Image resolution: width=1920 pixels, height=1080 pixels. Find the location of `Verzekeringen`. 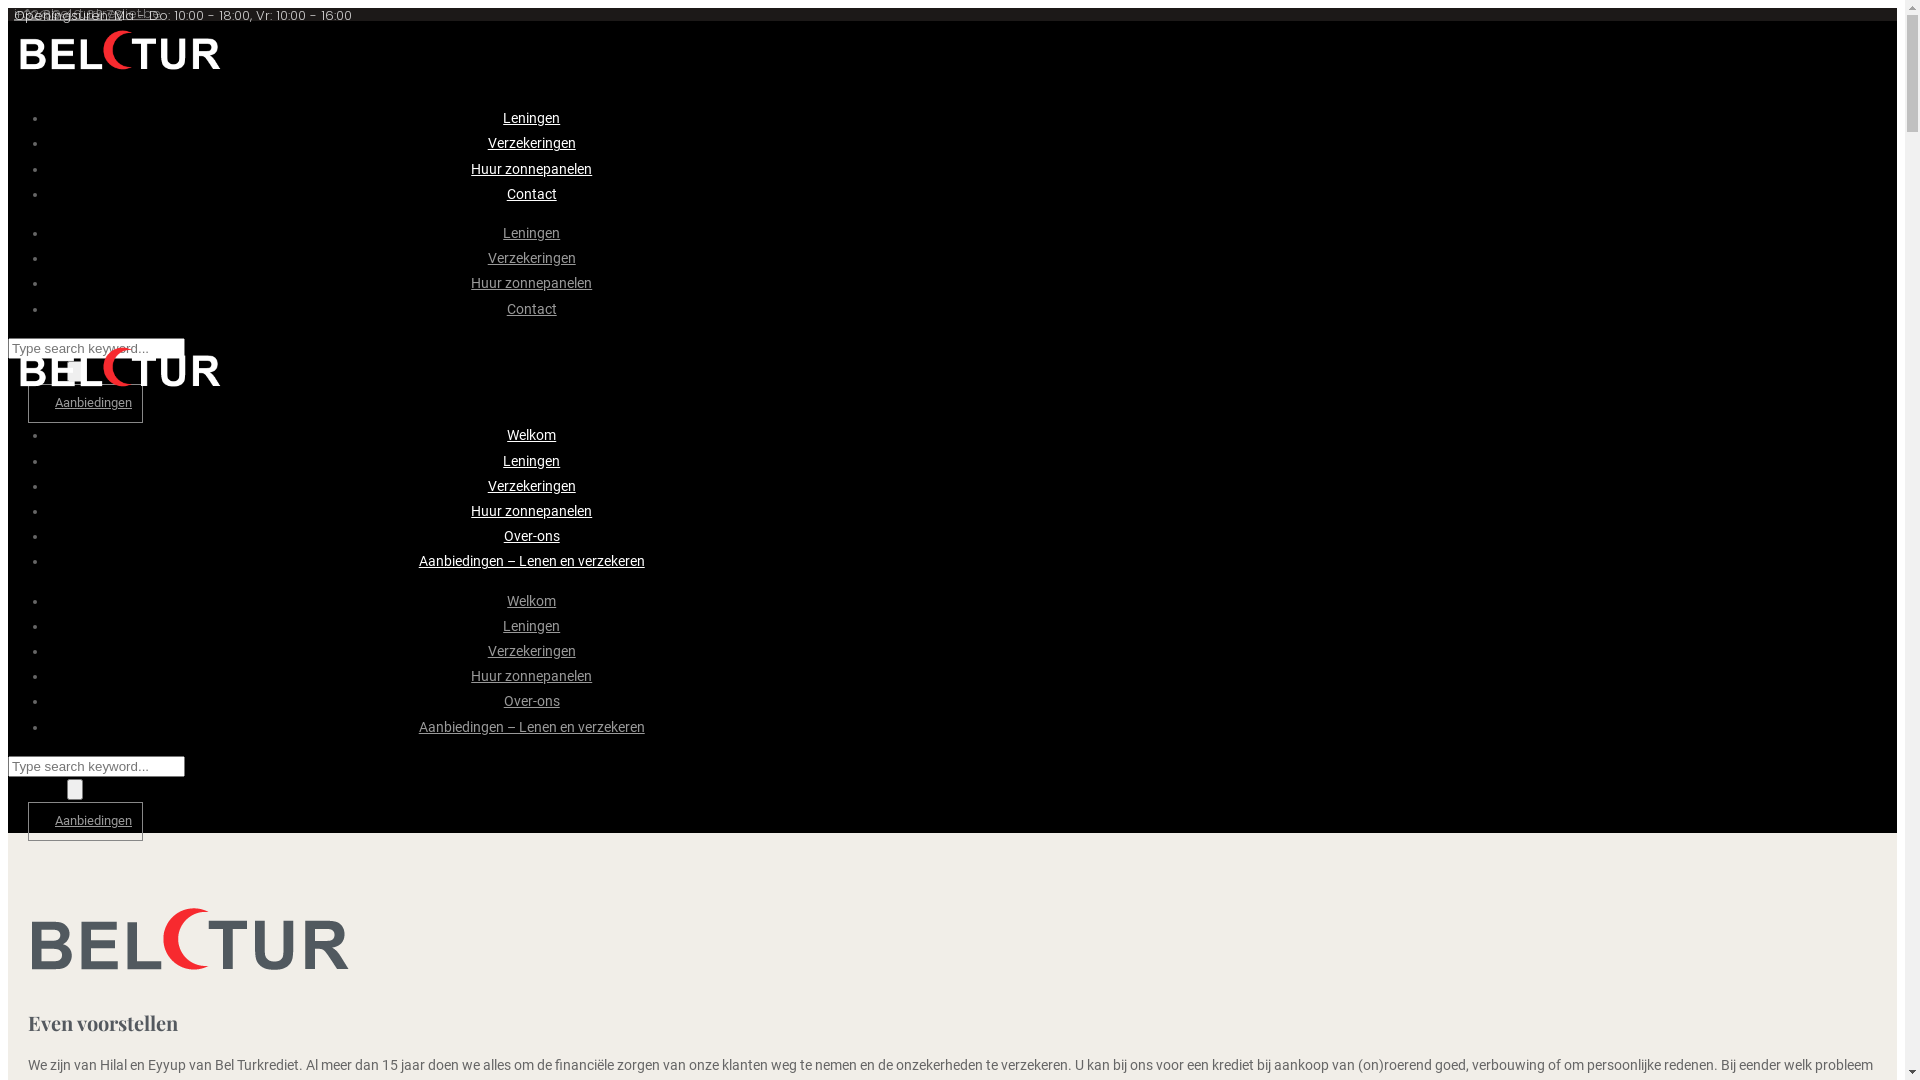

Verzekeringen is located at coordinates (532, 258).